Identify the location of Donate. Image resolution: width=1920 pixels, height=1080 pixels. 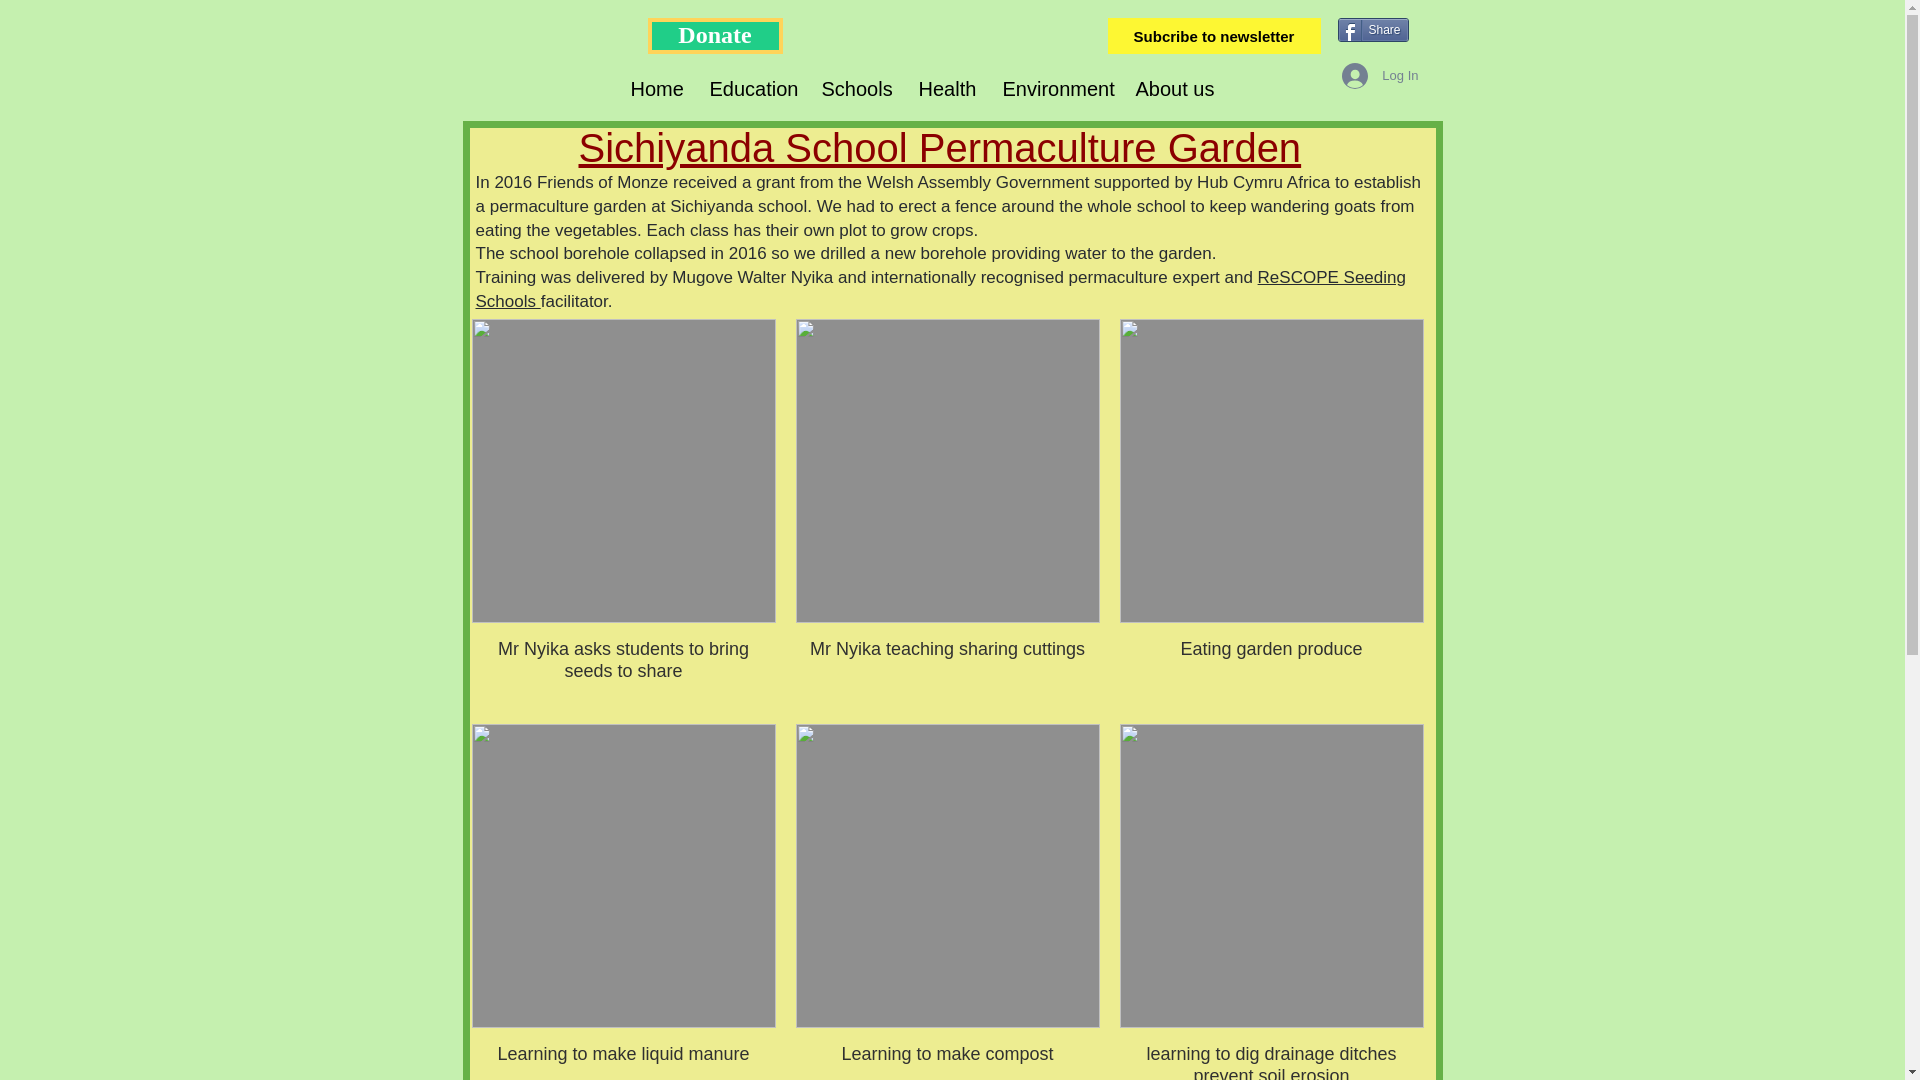
(716, 36).